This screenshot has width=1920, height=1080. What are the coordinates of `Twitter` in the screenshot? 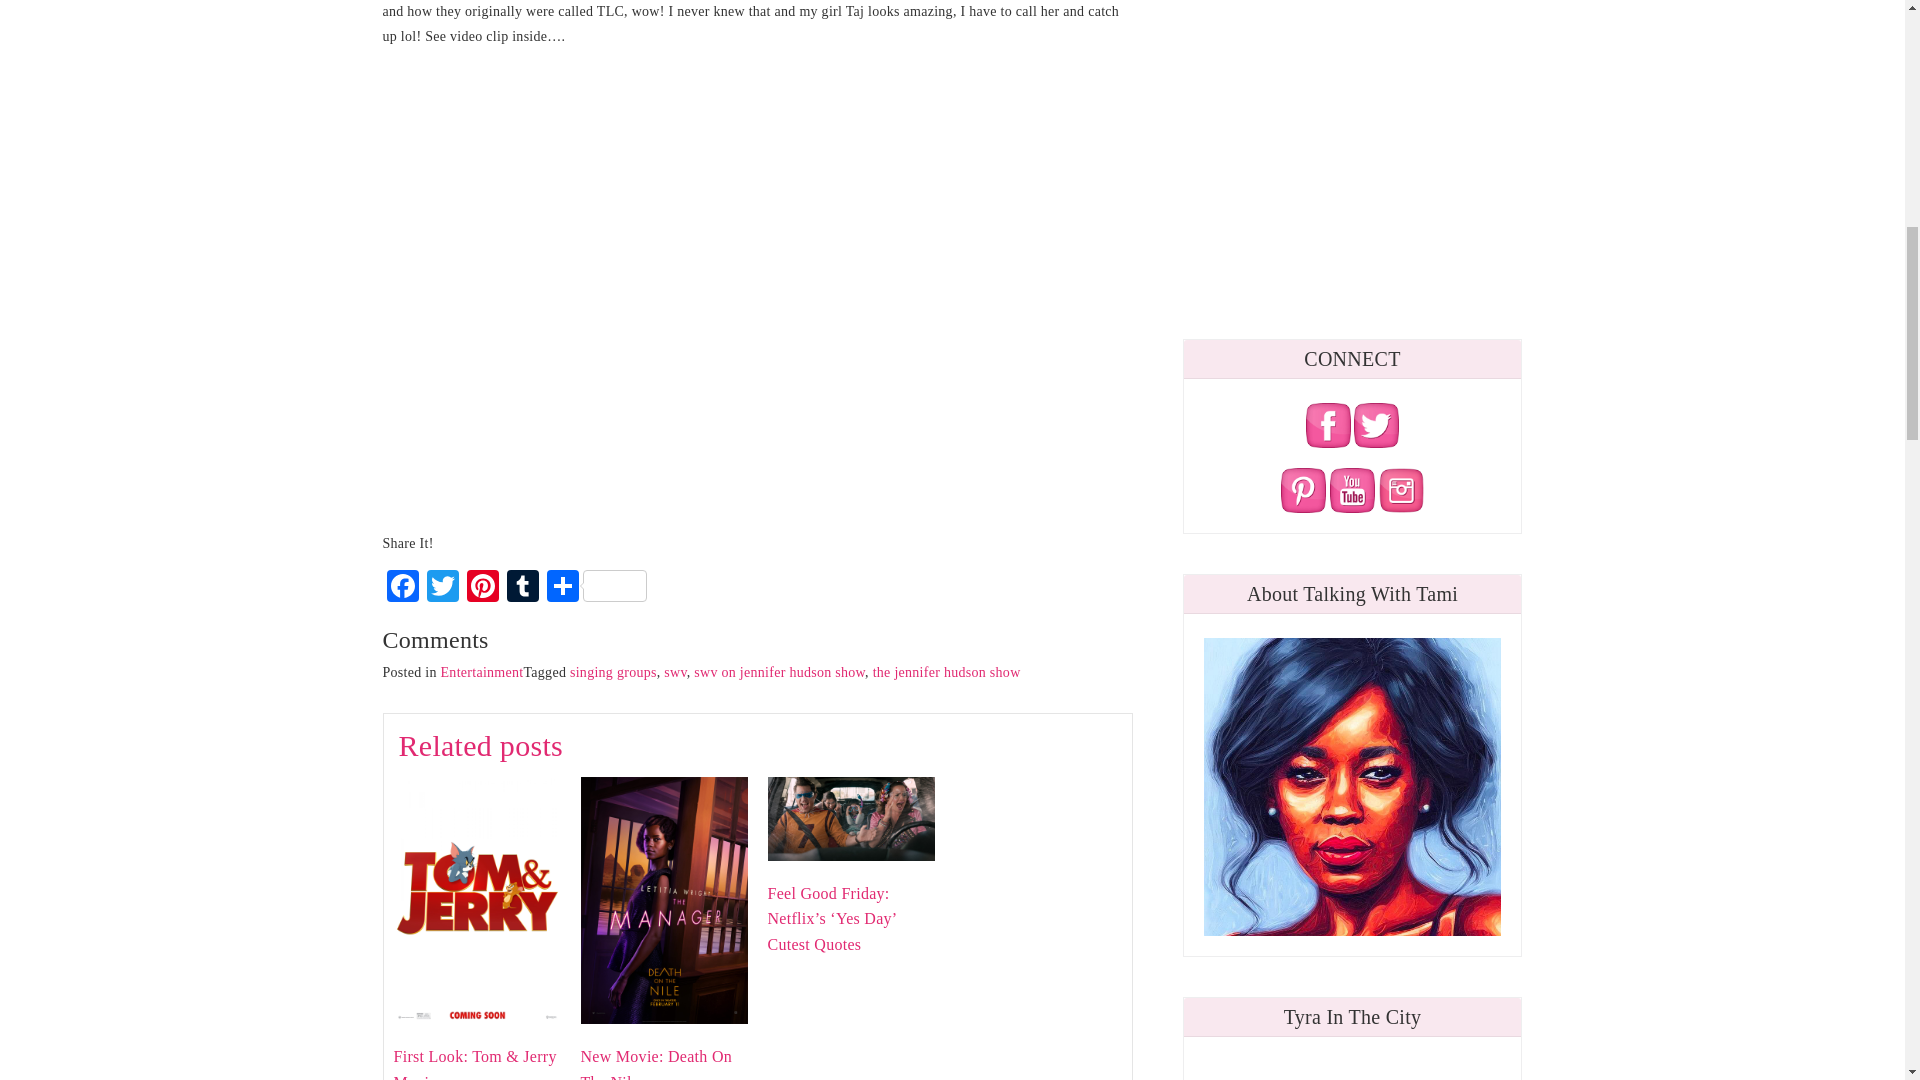 It's located at (442, 588).